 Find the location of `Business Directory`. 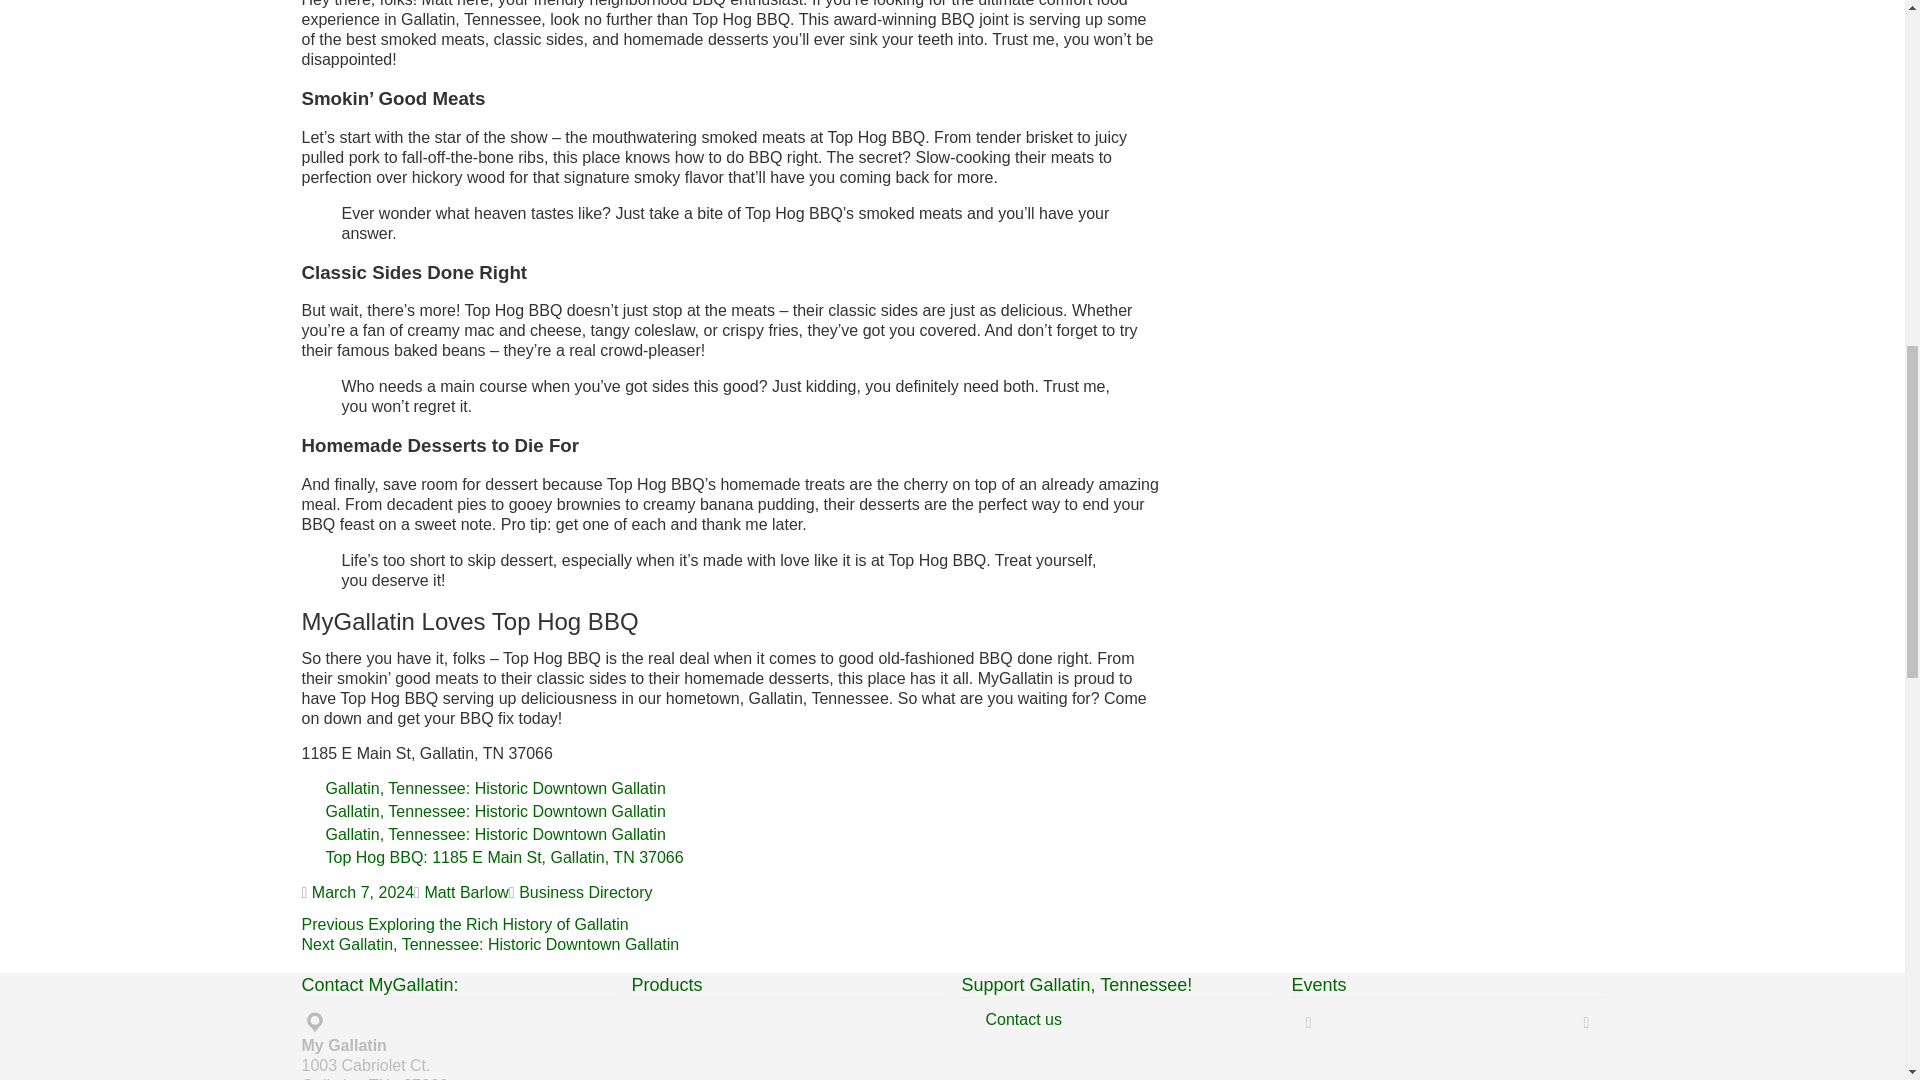

Business Directory is located at coordinates (585, 892).